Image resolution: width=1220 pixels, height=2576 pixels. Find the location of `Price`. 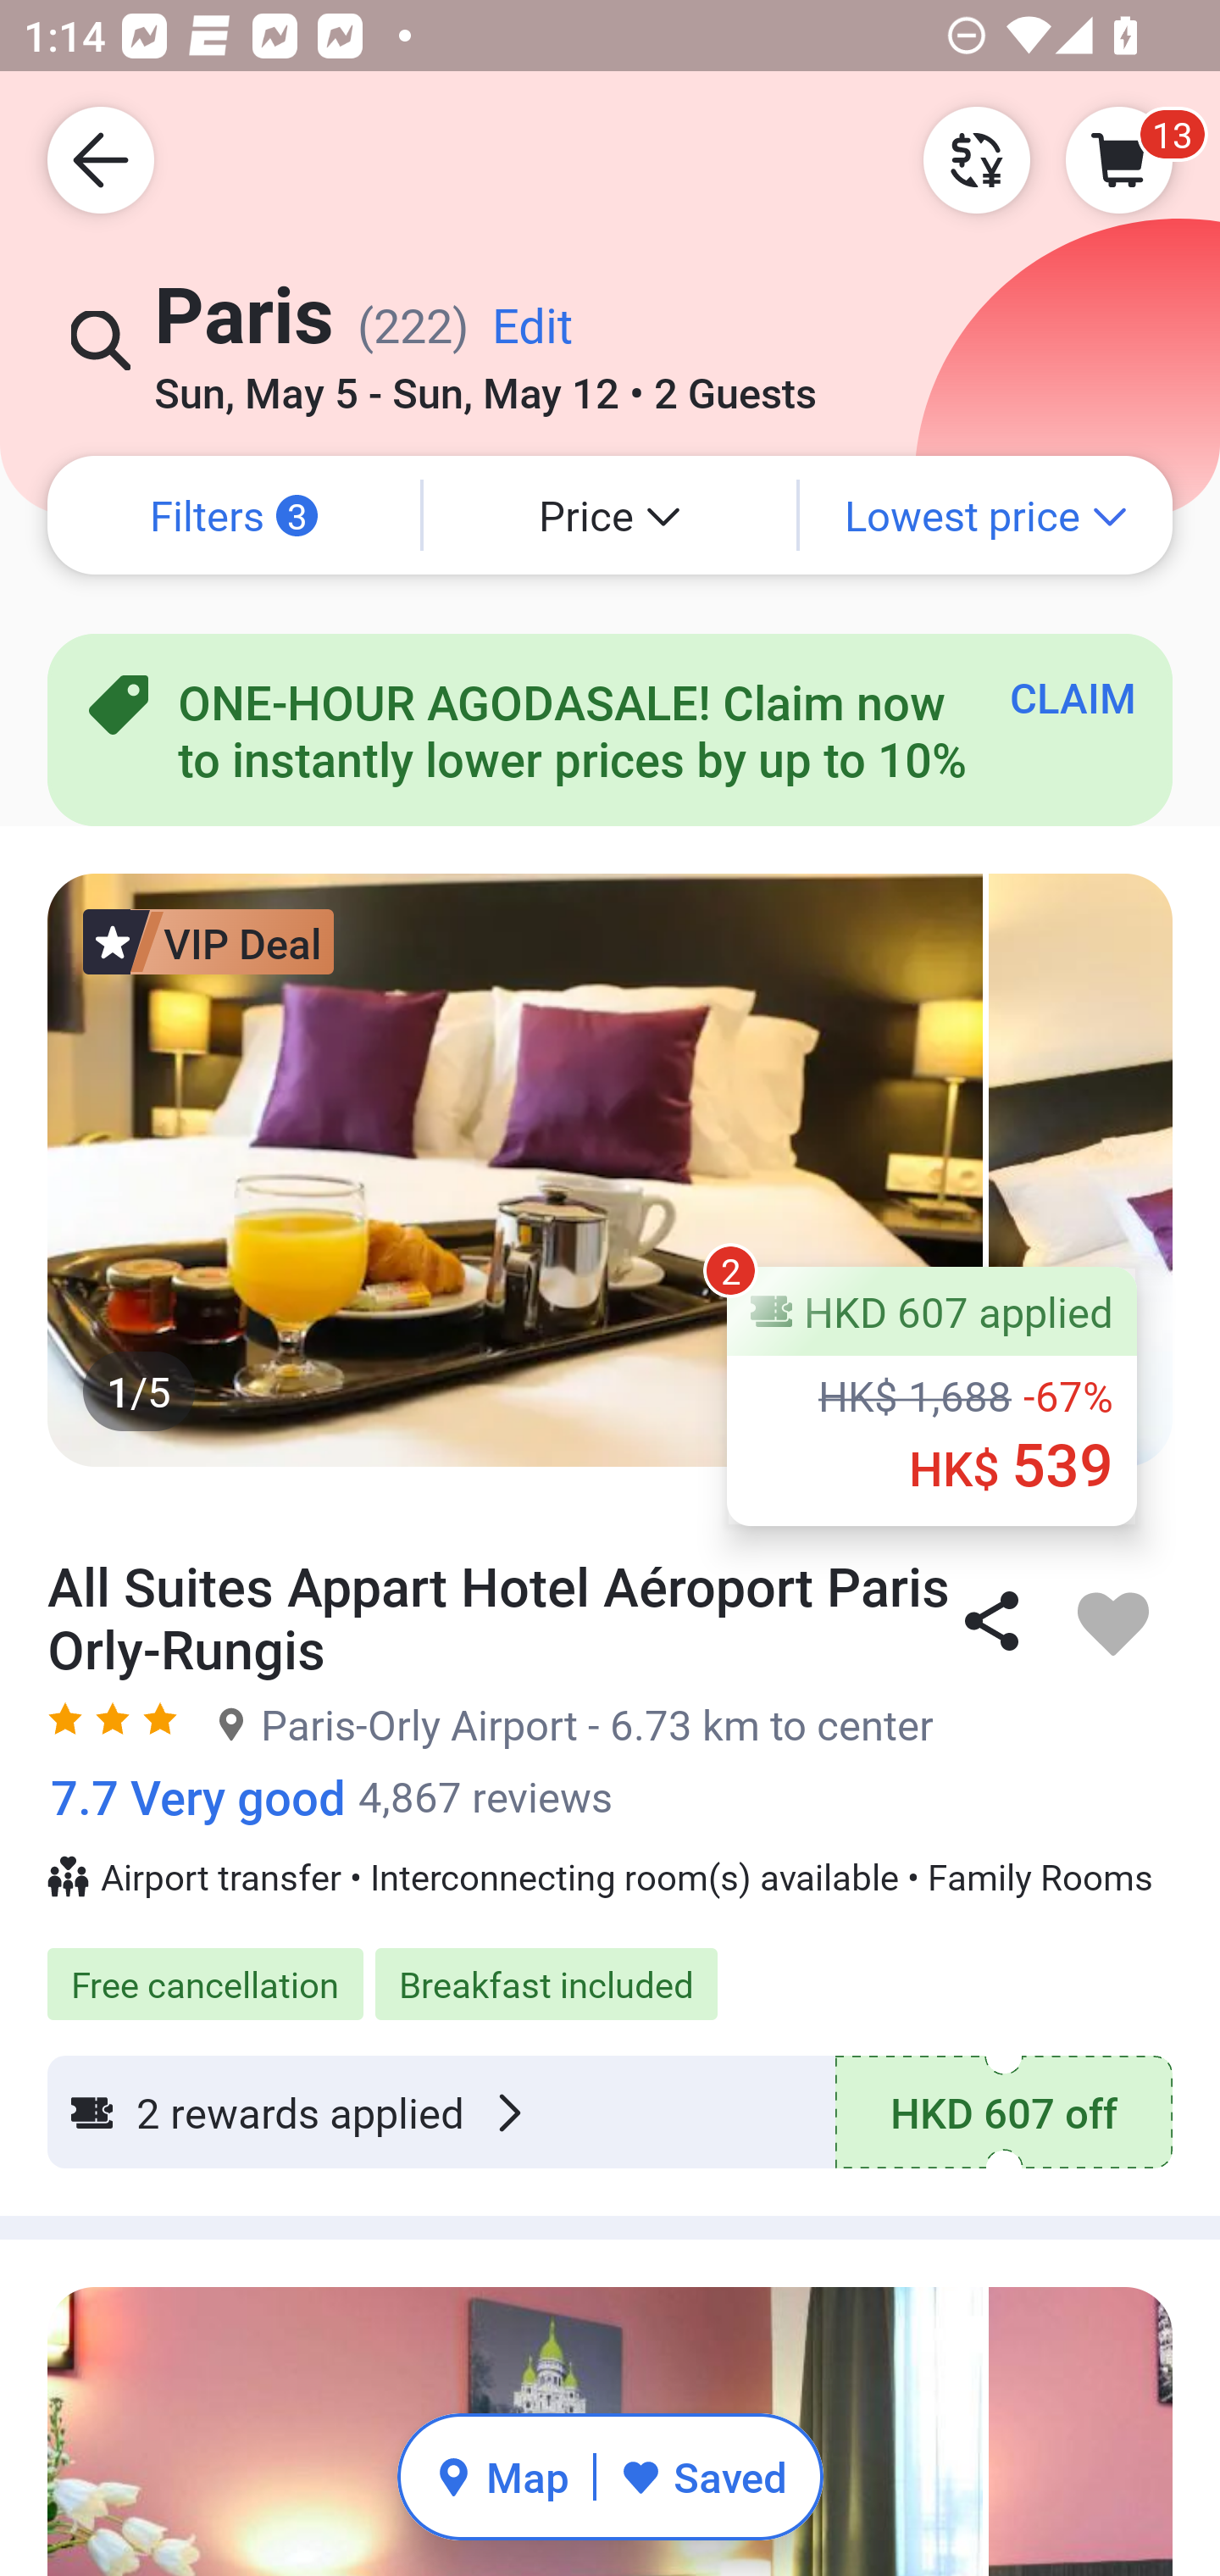

Price is located at coordinates (610, 515).